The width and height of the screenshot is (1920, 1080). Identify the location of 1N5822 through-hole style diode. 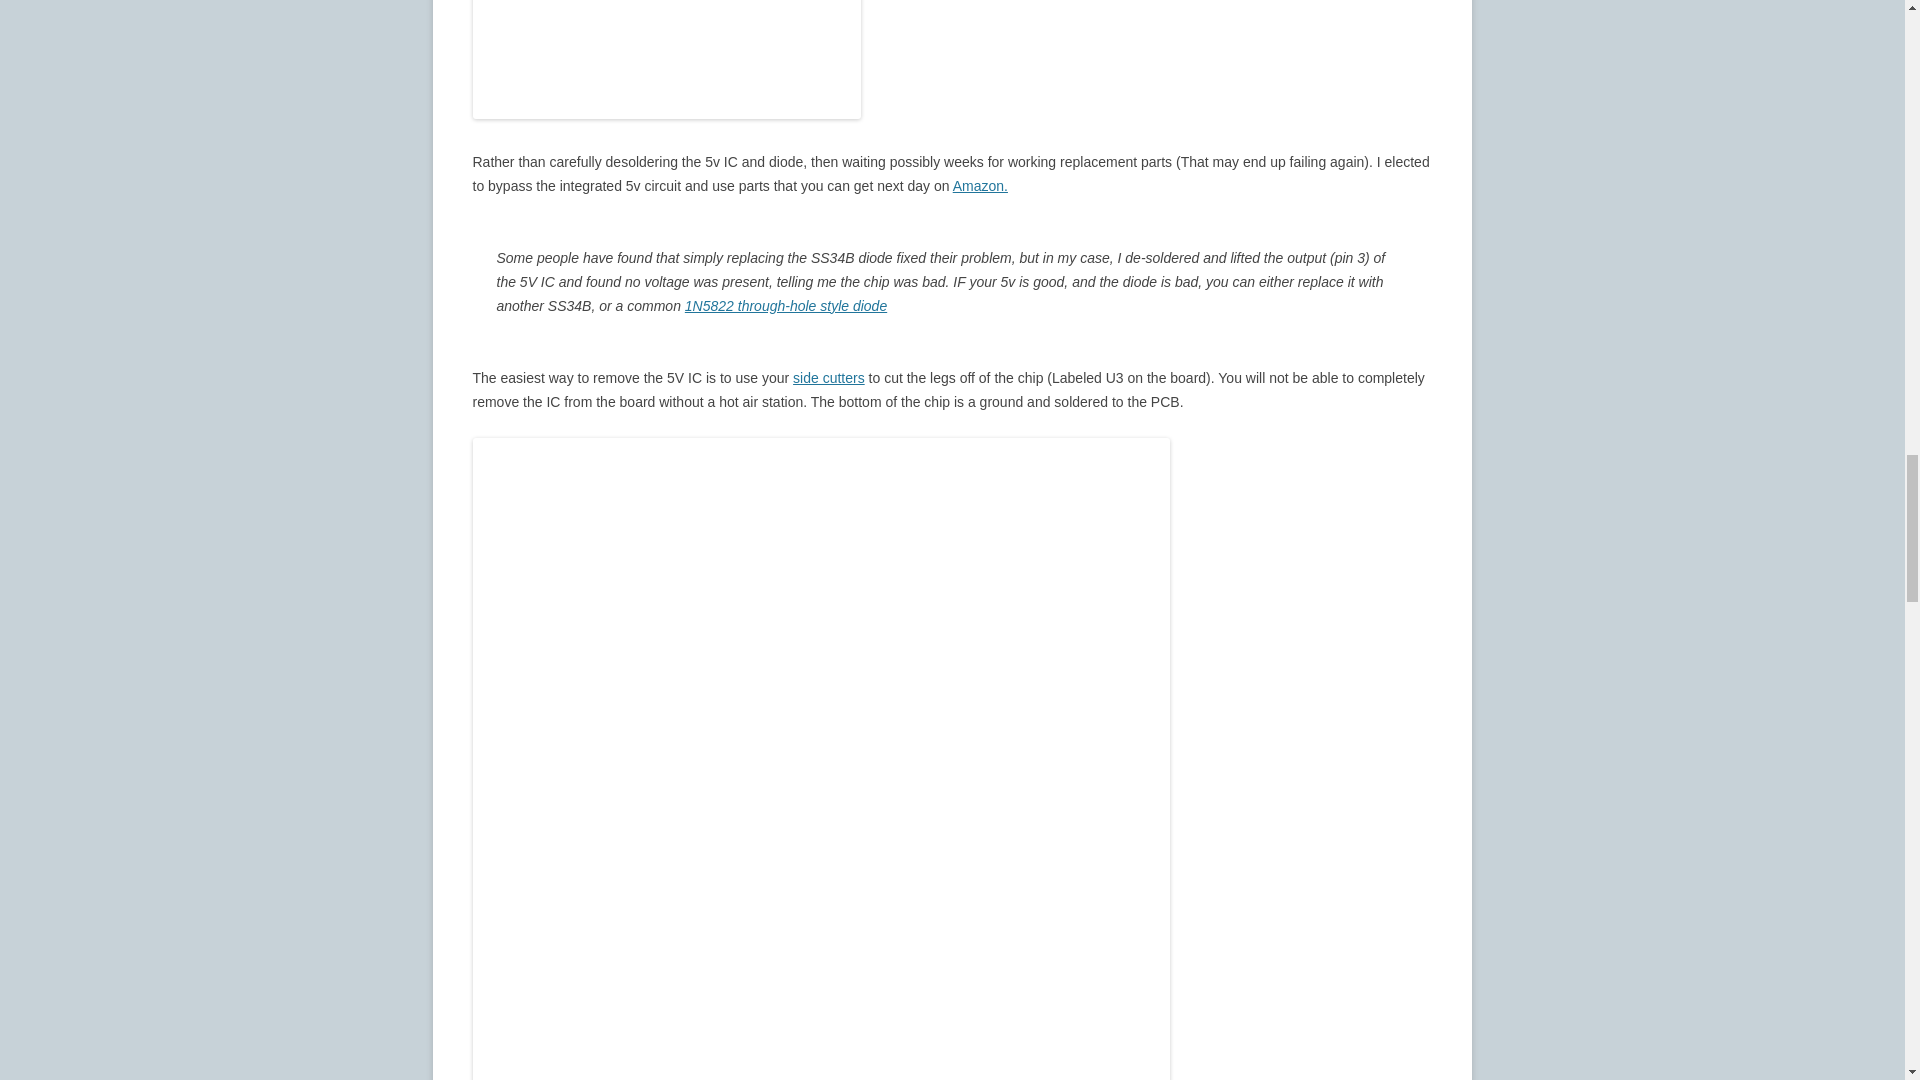
(786, 306).